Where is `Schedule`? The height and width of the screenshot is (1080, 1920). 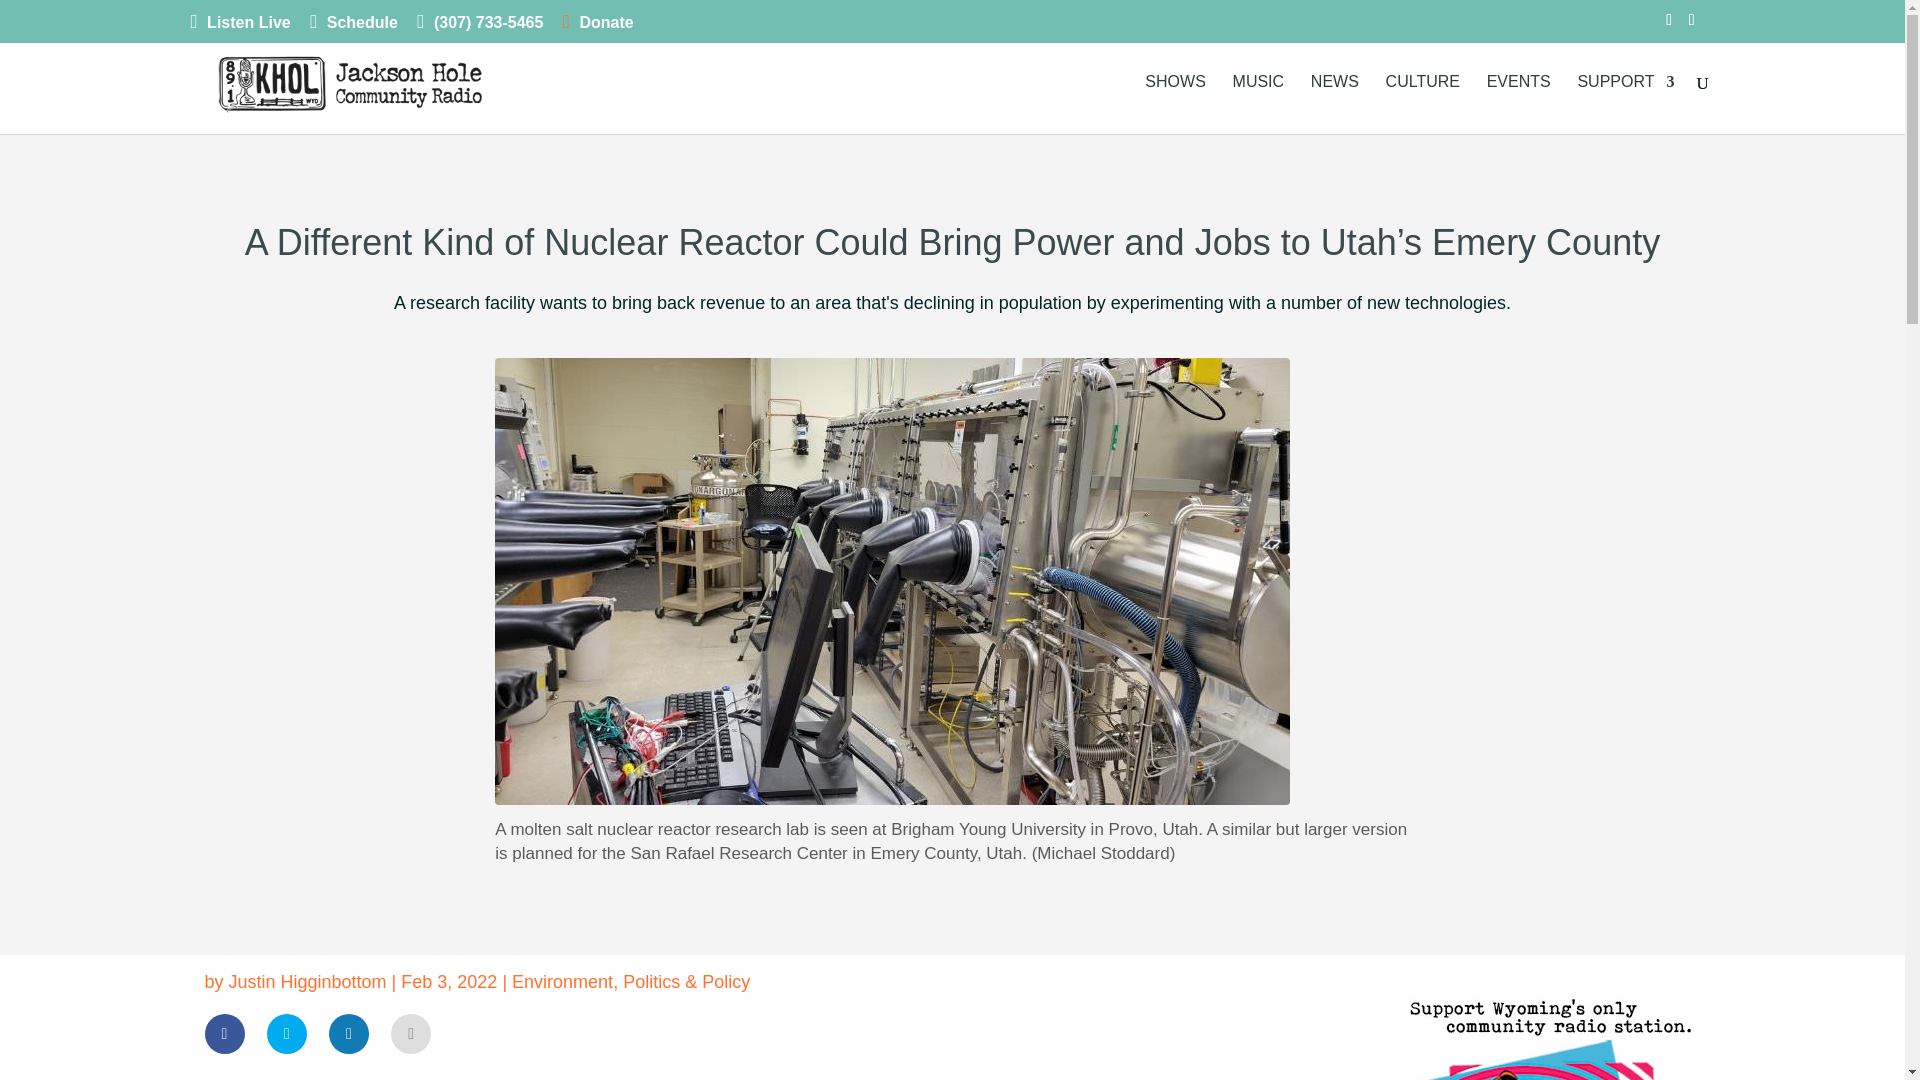
Schedule is located at coordinates (353, 27).